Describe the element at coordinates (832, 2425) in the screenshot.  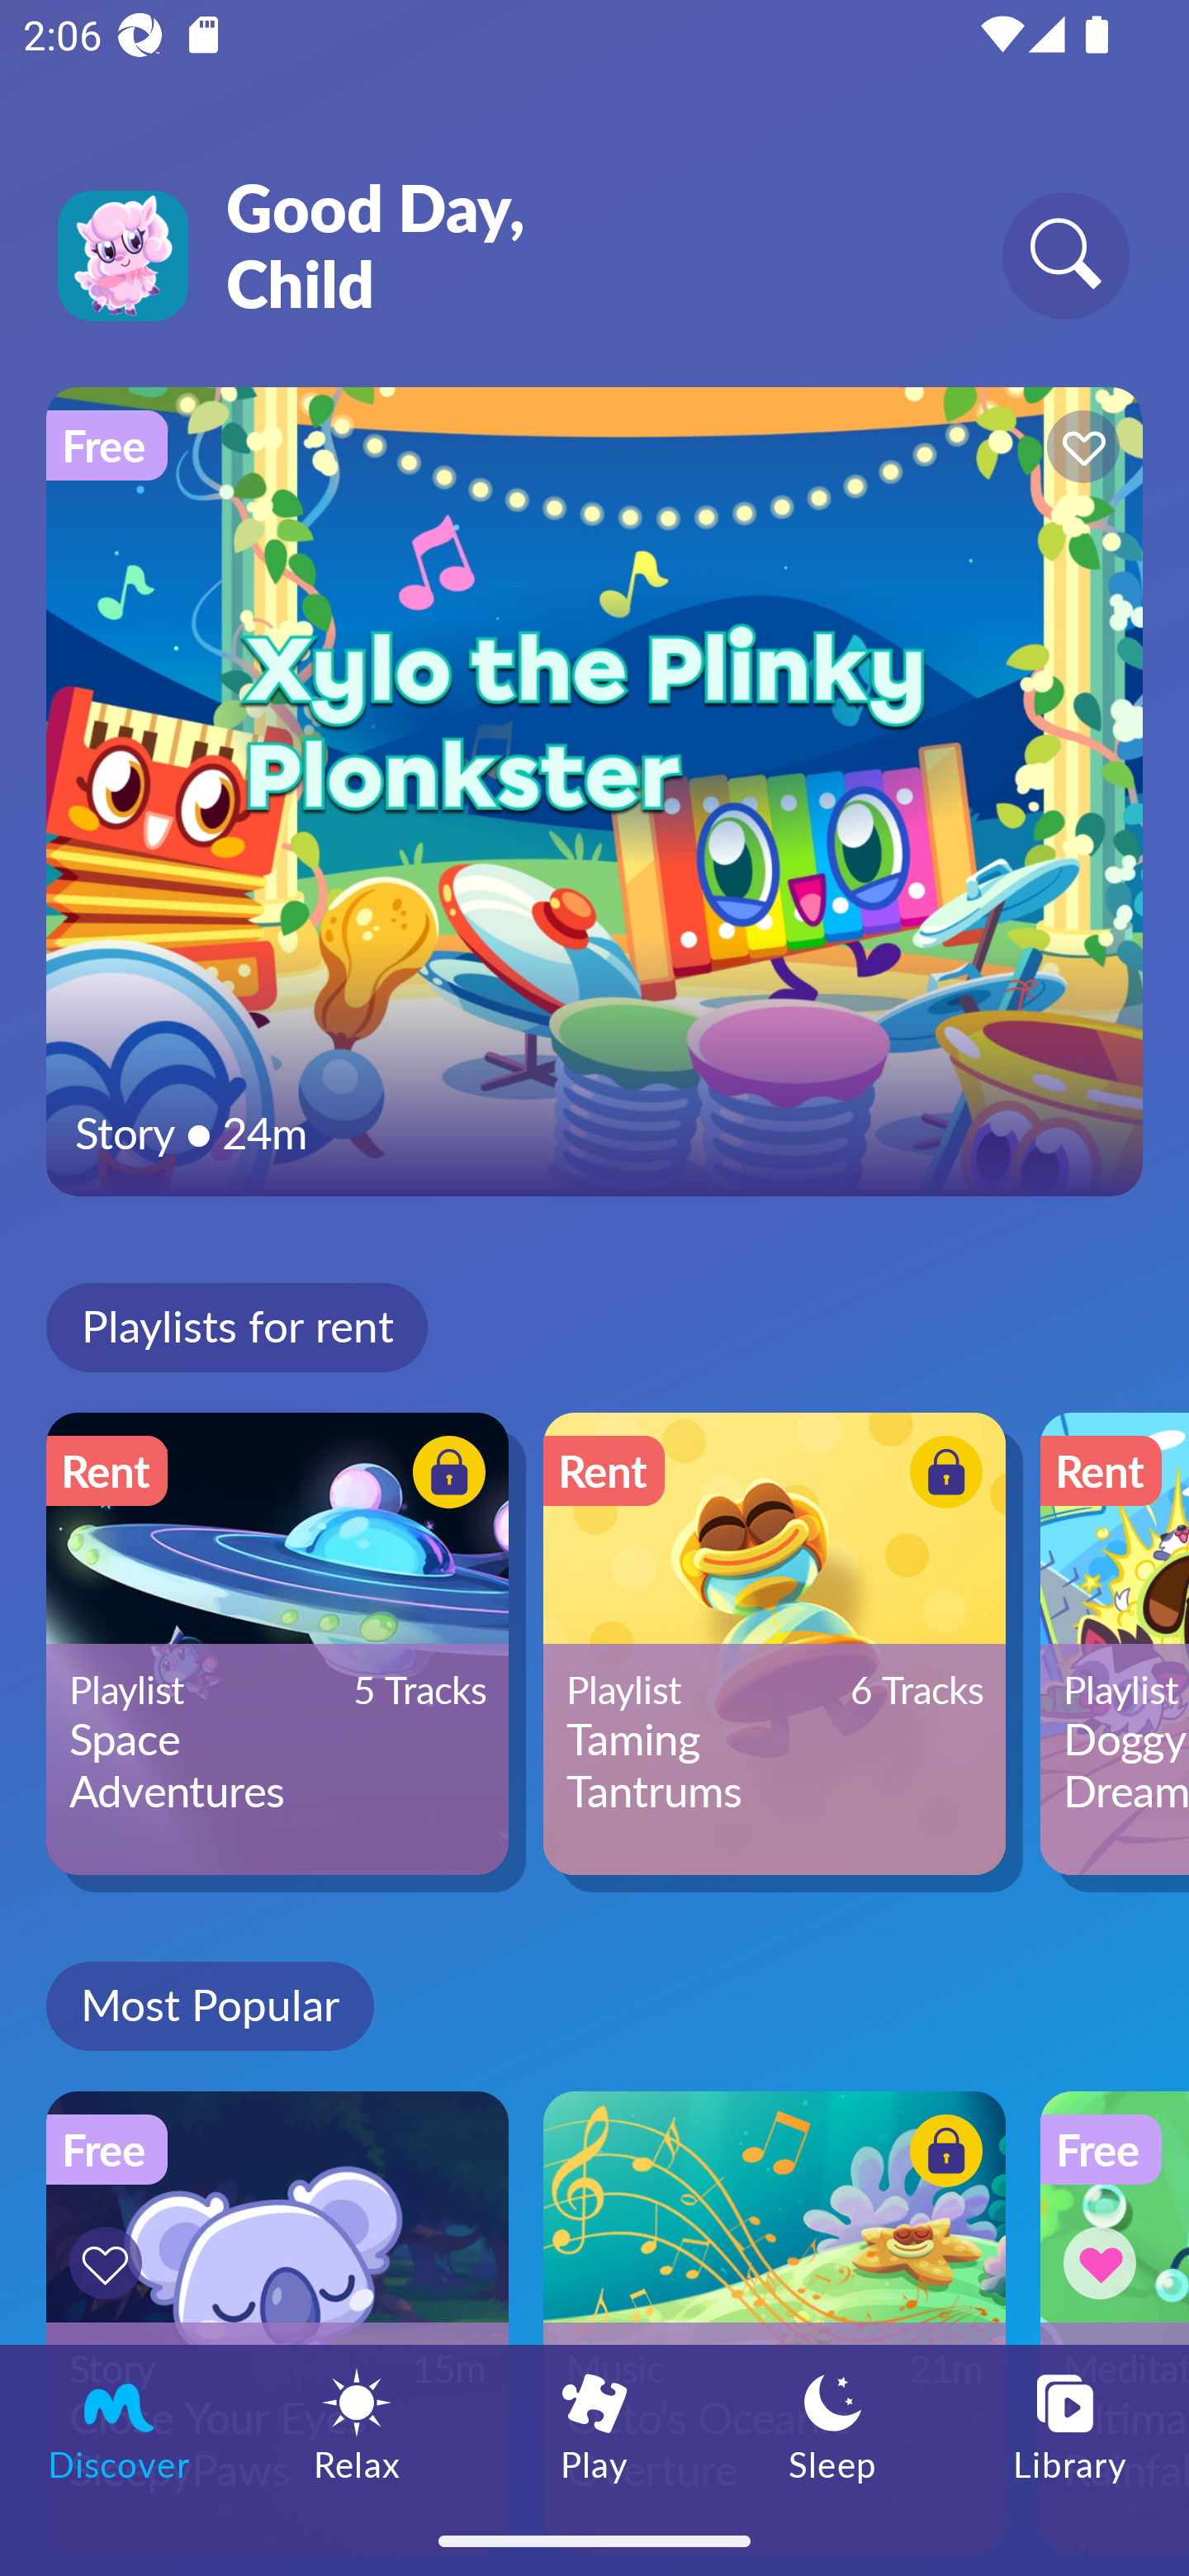
I see `Sleep` at that location.